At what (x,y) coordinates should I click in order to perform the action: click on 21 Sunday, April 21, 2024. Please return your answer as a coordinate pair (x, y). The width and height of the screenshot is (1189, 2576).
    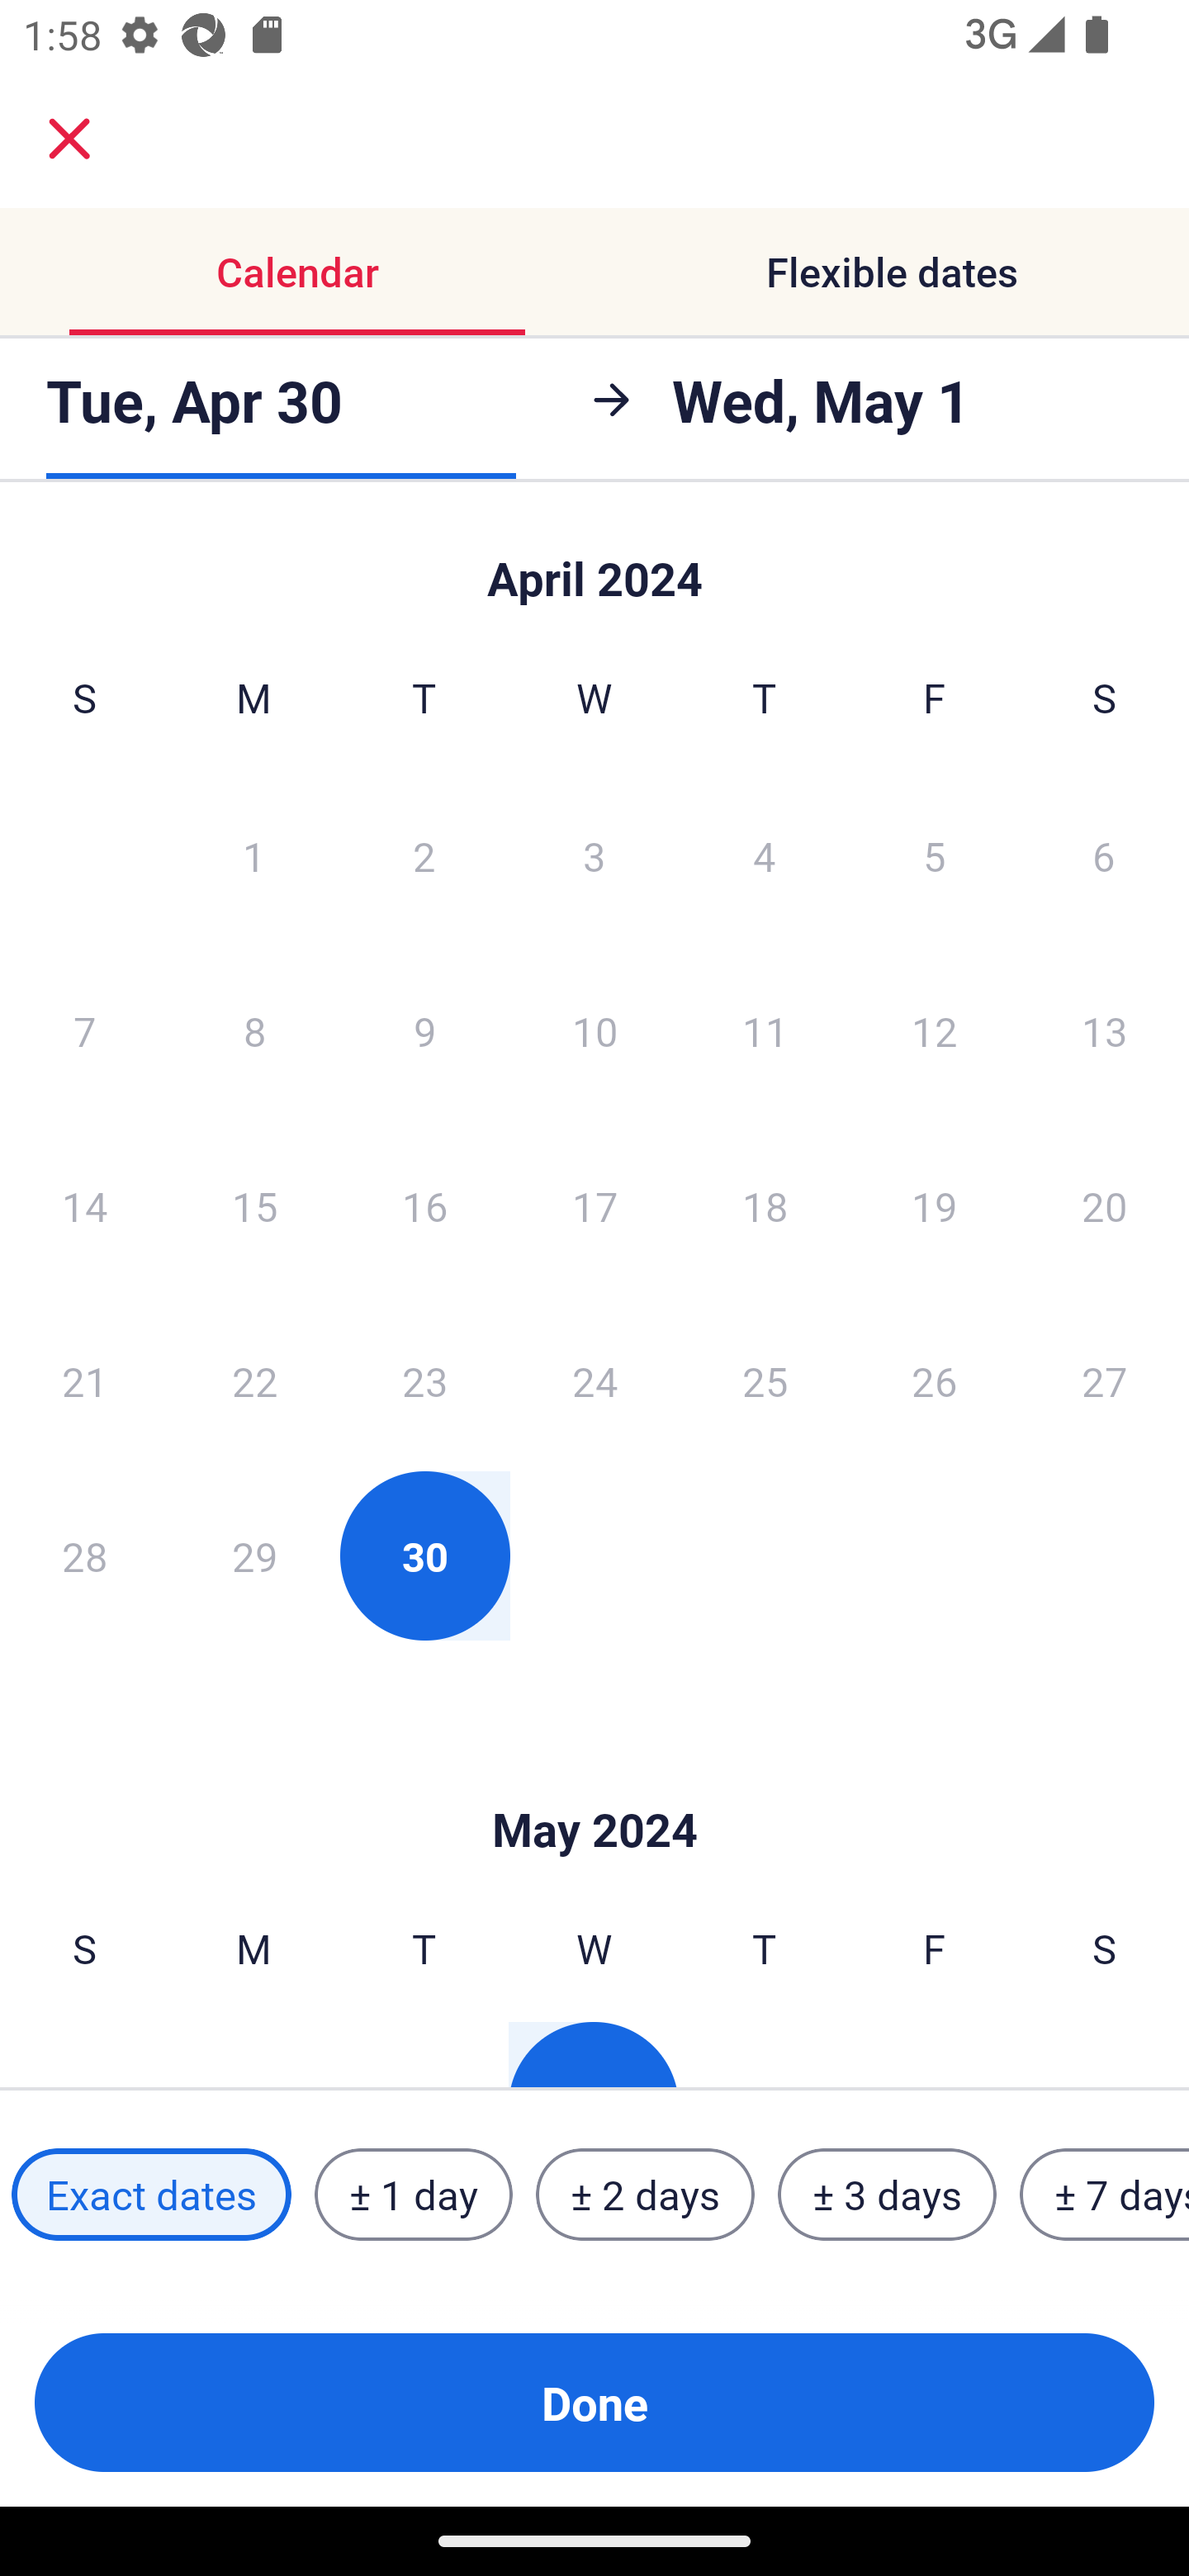
    Looking at the image, I should click on (84, 1380).